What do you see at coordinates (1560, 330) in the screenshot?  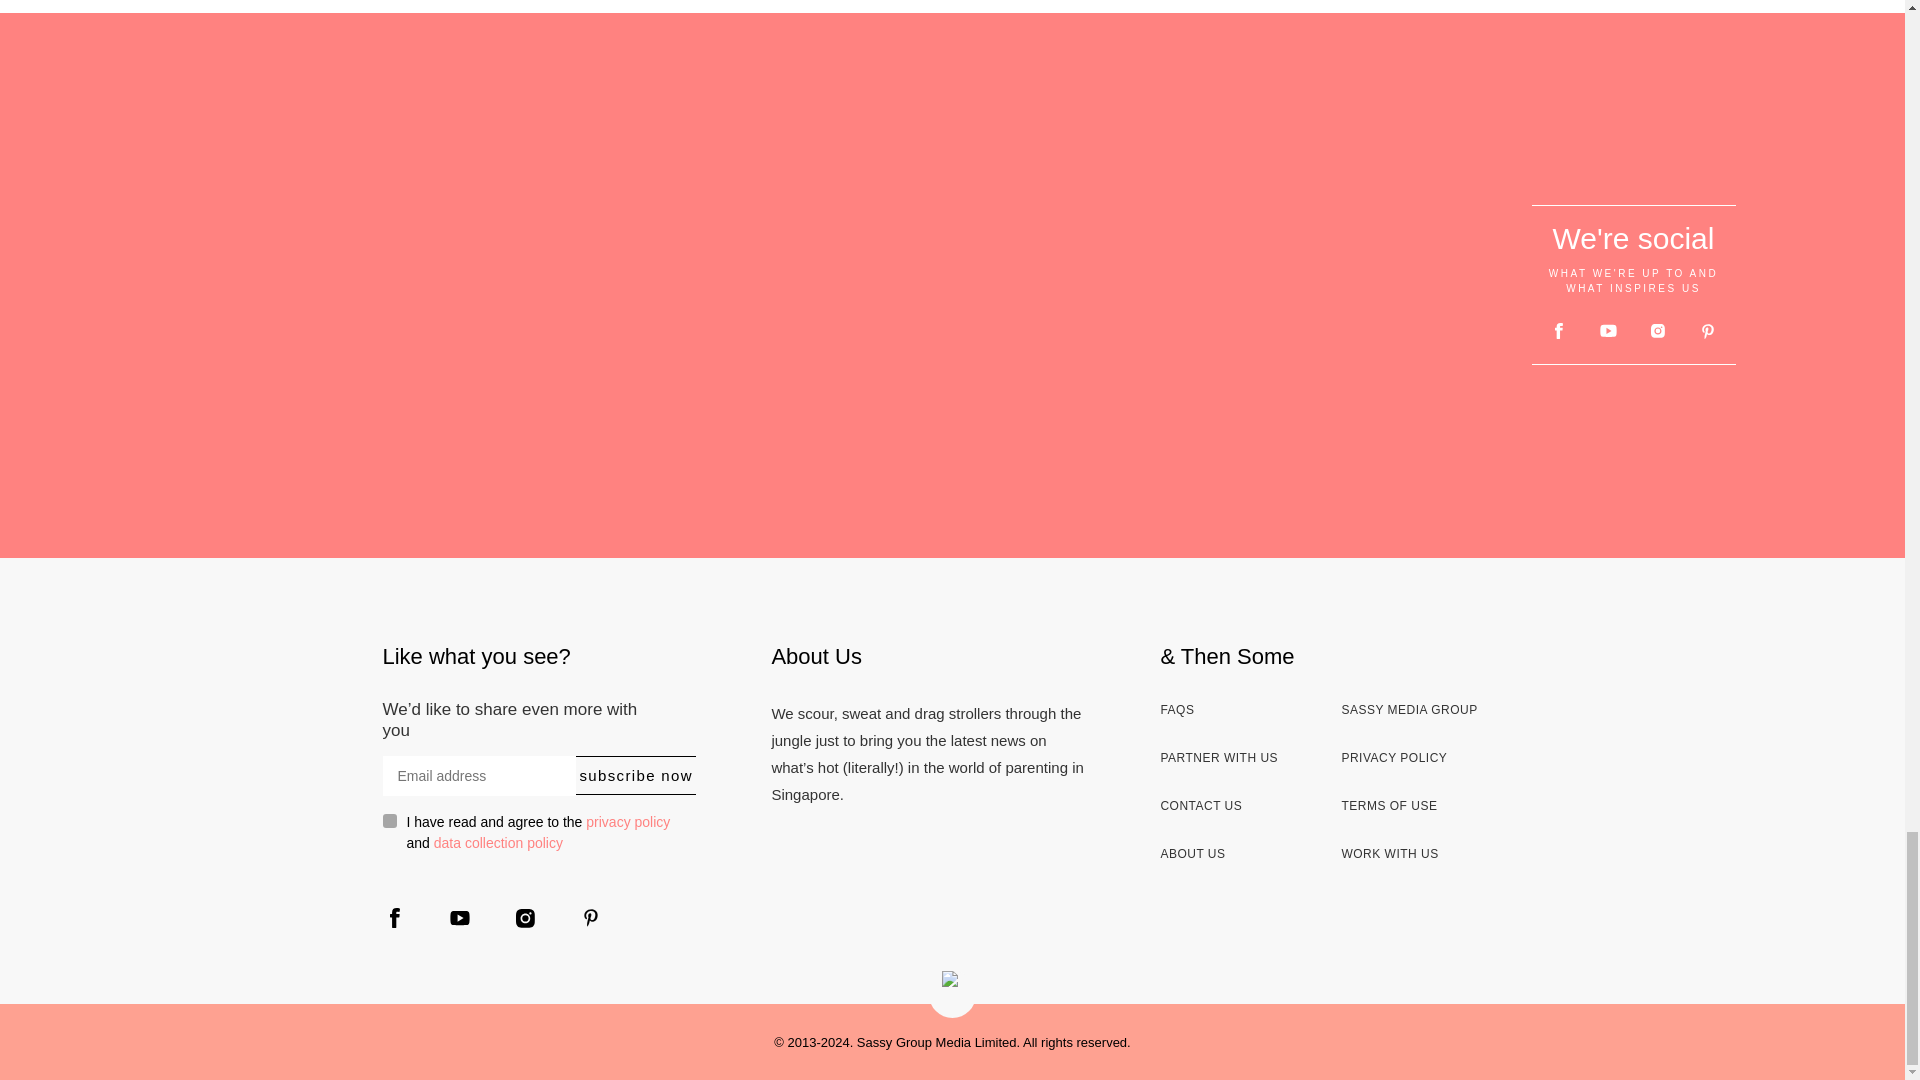 I see `Sassy Mama Facebook Page` at bounding box center [1560, 330].